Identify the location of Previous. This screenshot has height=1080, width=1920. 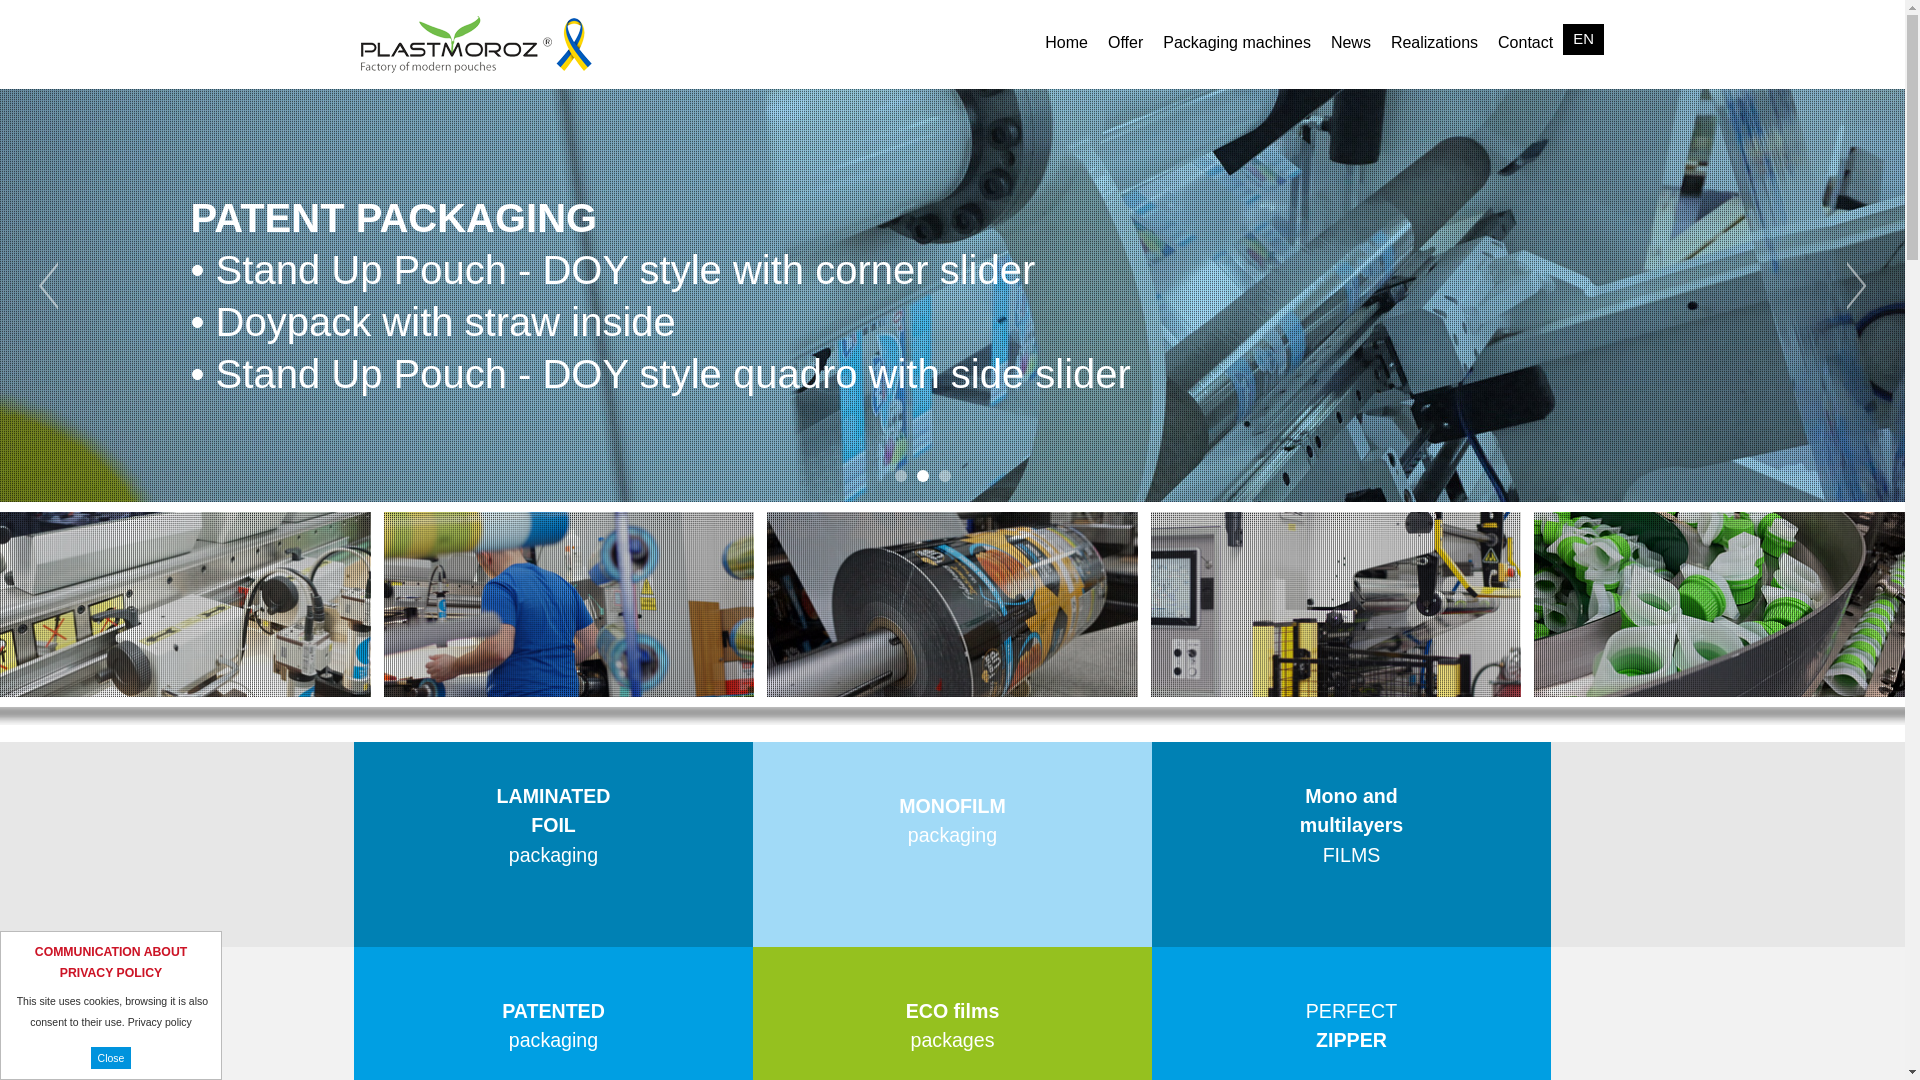
(952, 1002).